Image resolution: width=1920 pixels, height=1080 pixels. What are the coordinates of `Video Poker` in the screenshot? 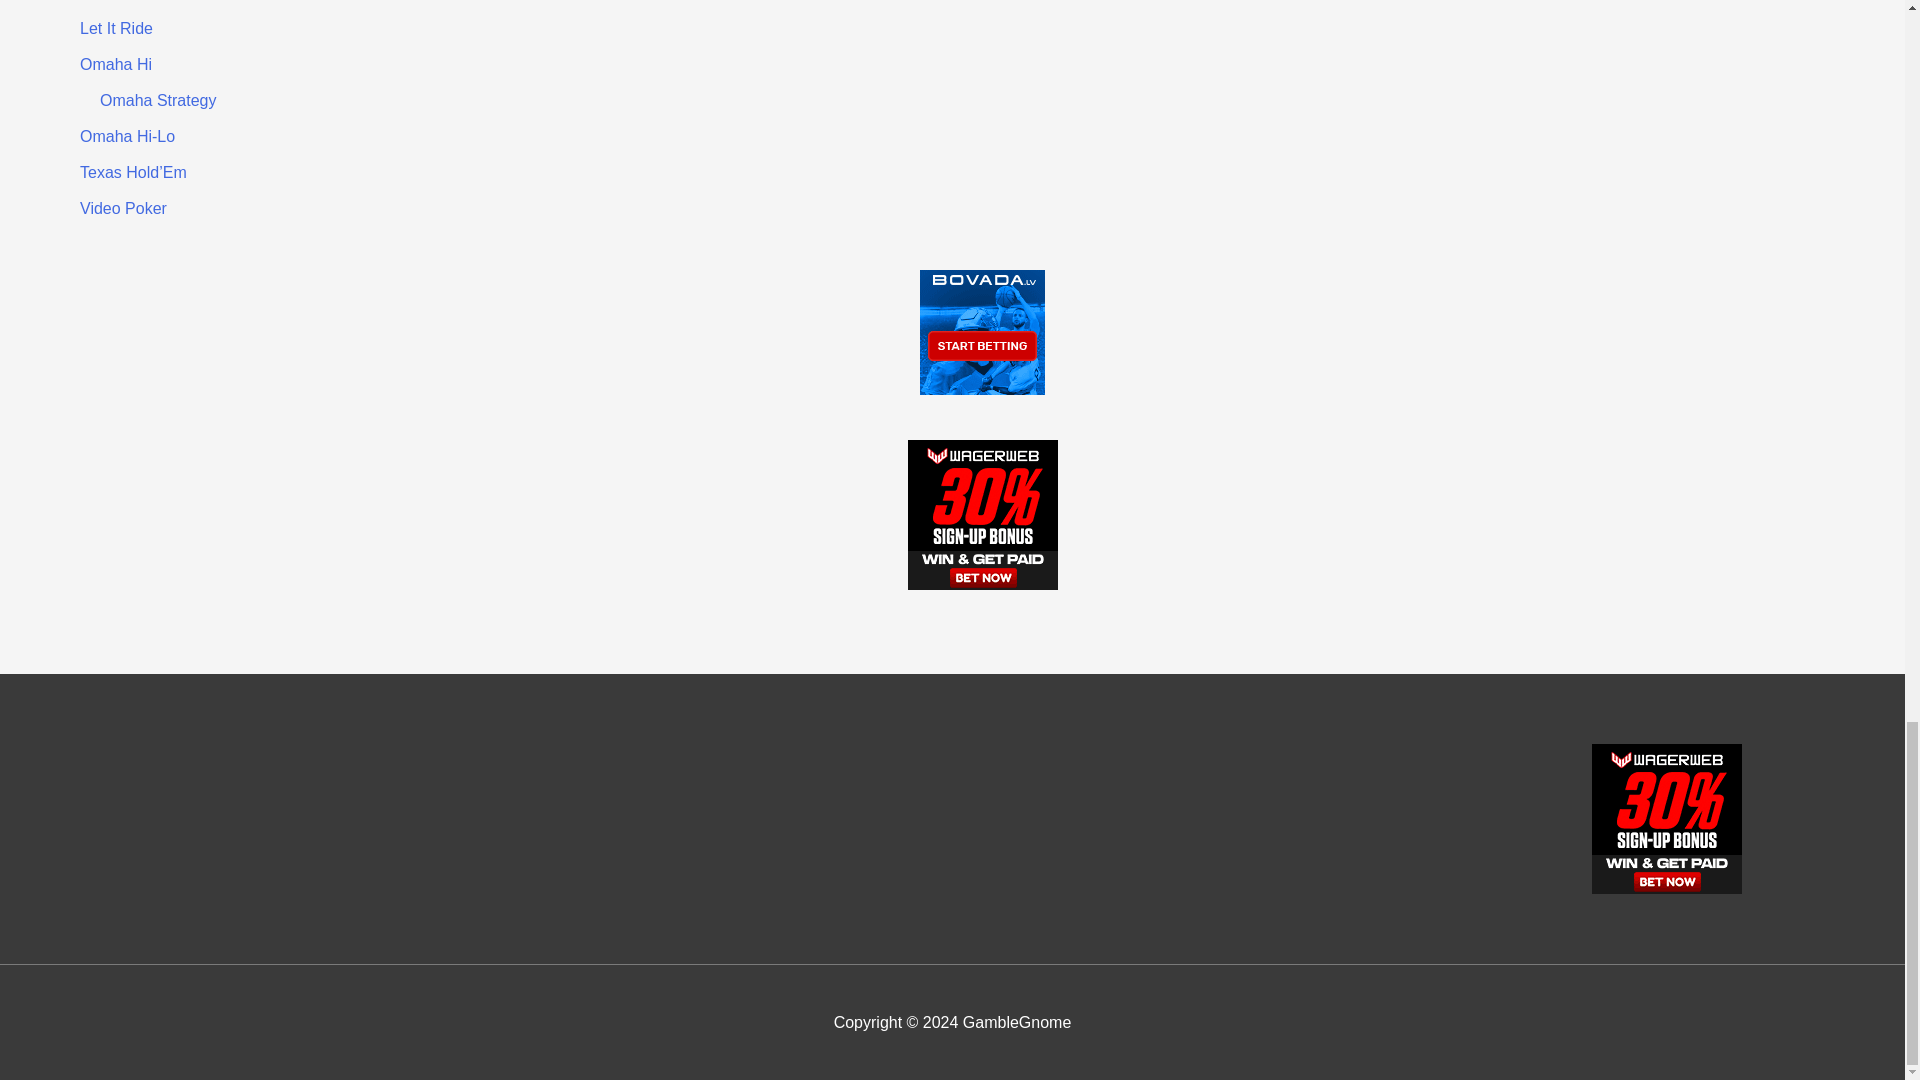 It's located at (124, 208).